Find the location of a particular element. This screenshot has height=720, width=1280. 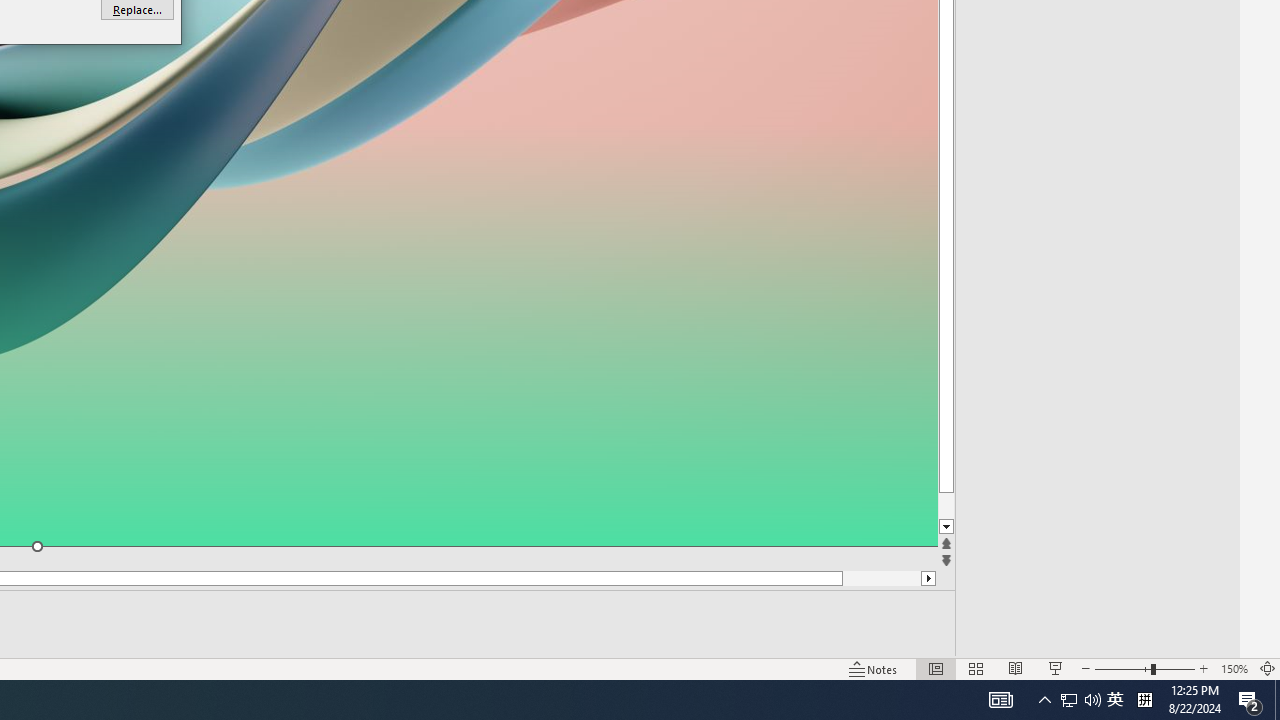

Normal is located at coordinates (1122, 668).